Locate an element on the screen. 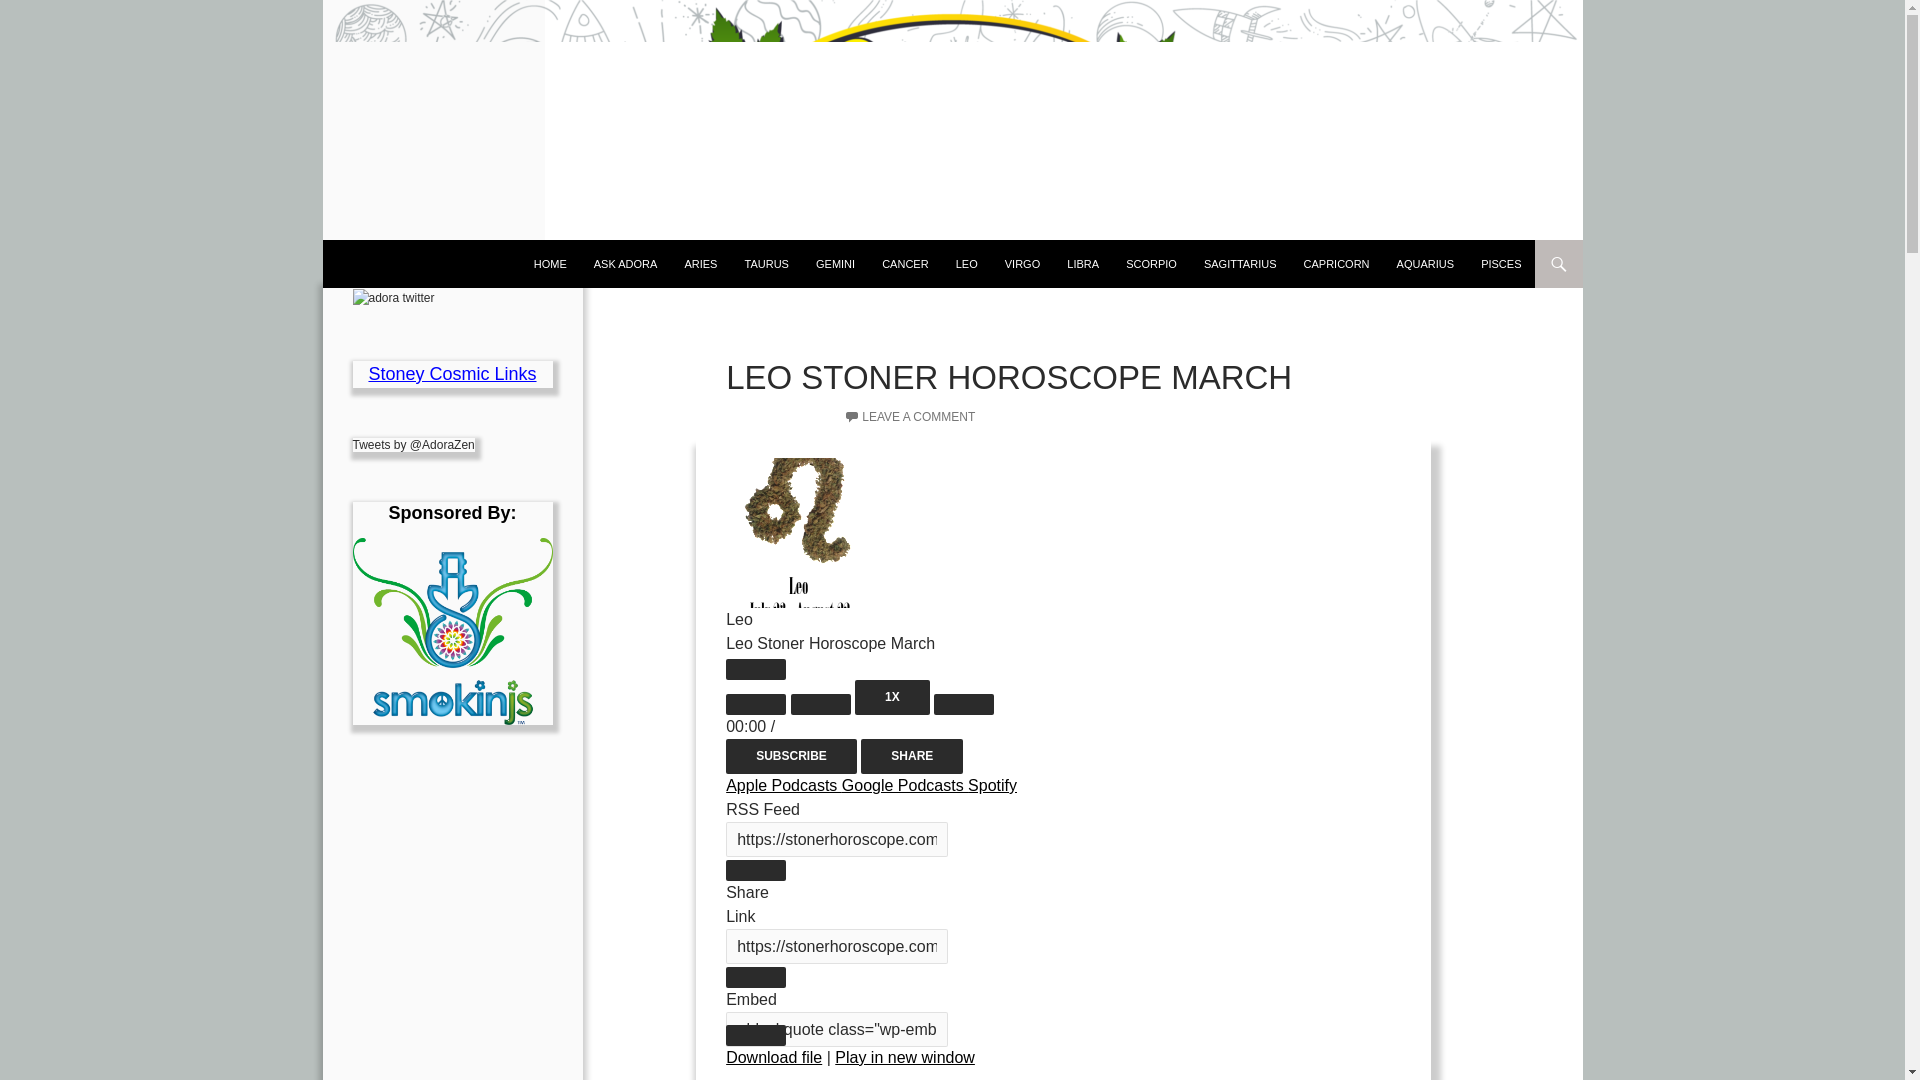 The image size is (1920, 1080). PLAY EPISODE is located at coordinates (755, 669).